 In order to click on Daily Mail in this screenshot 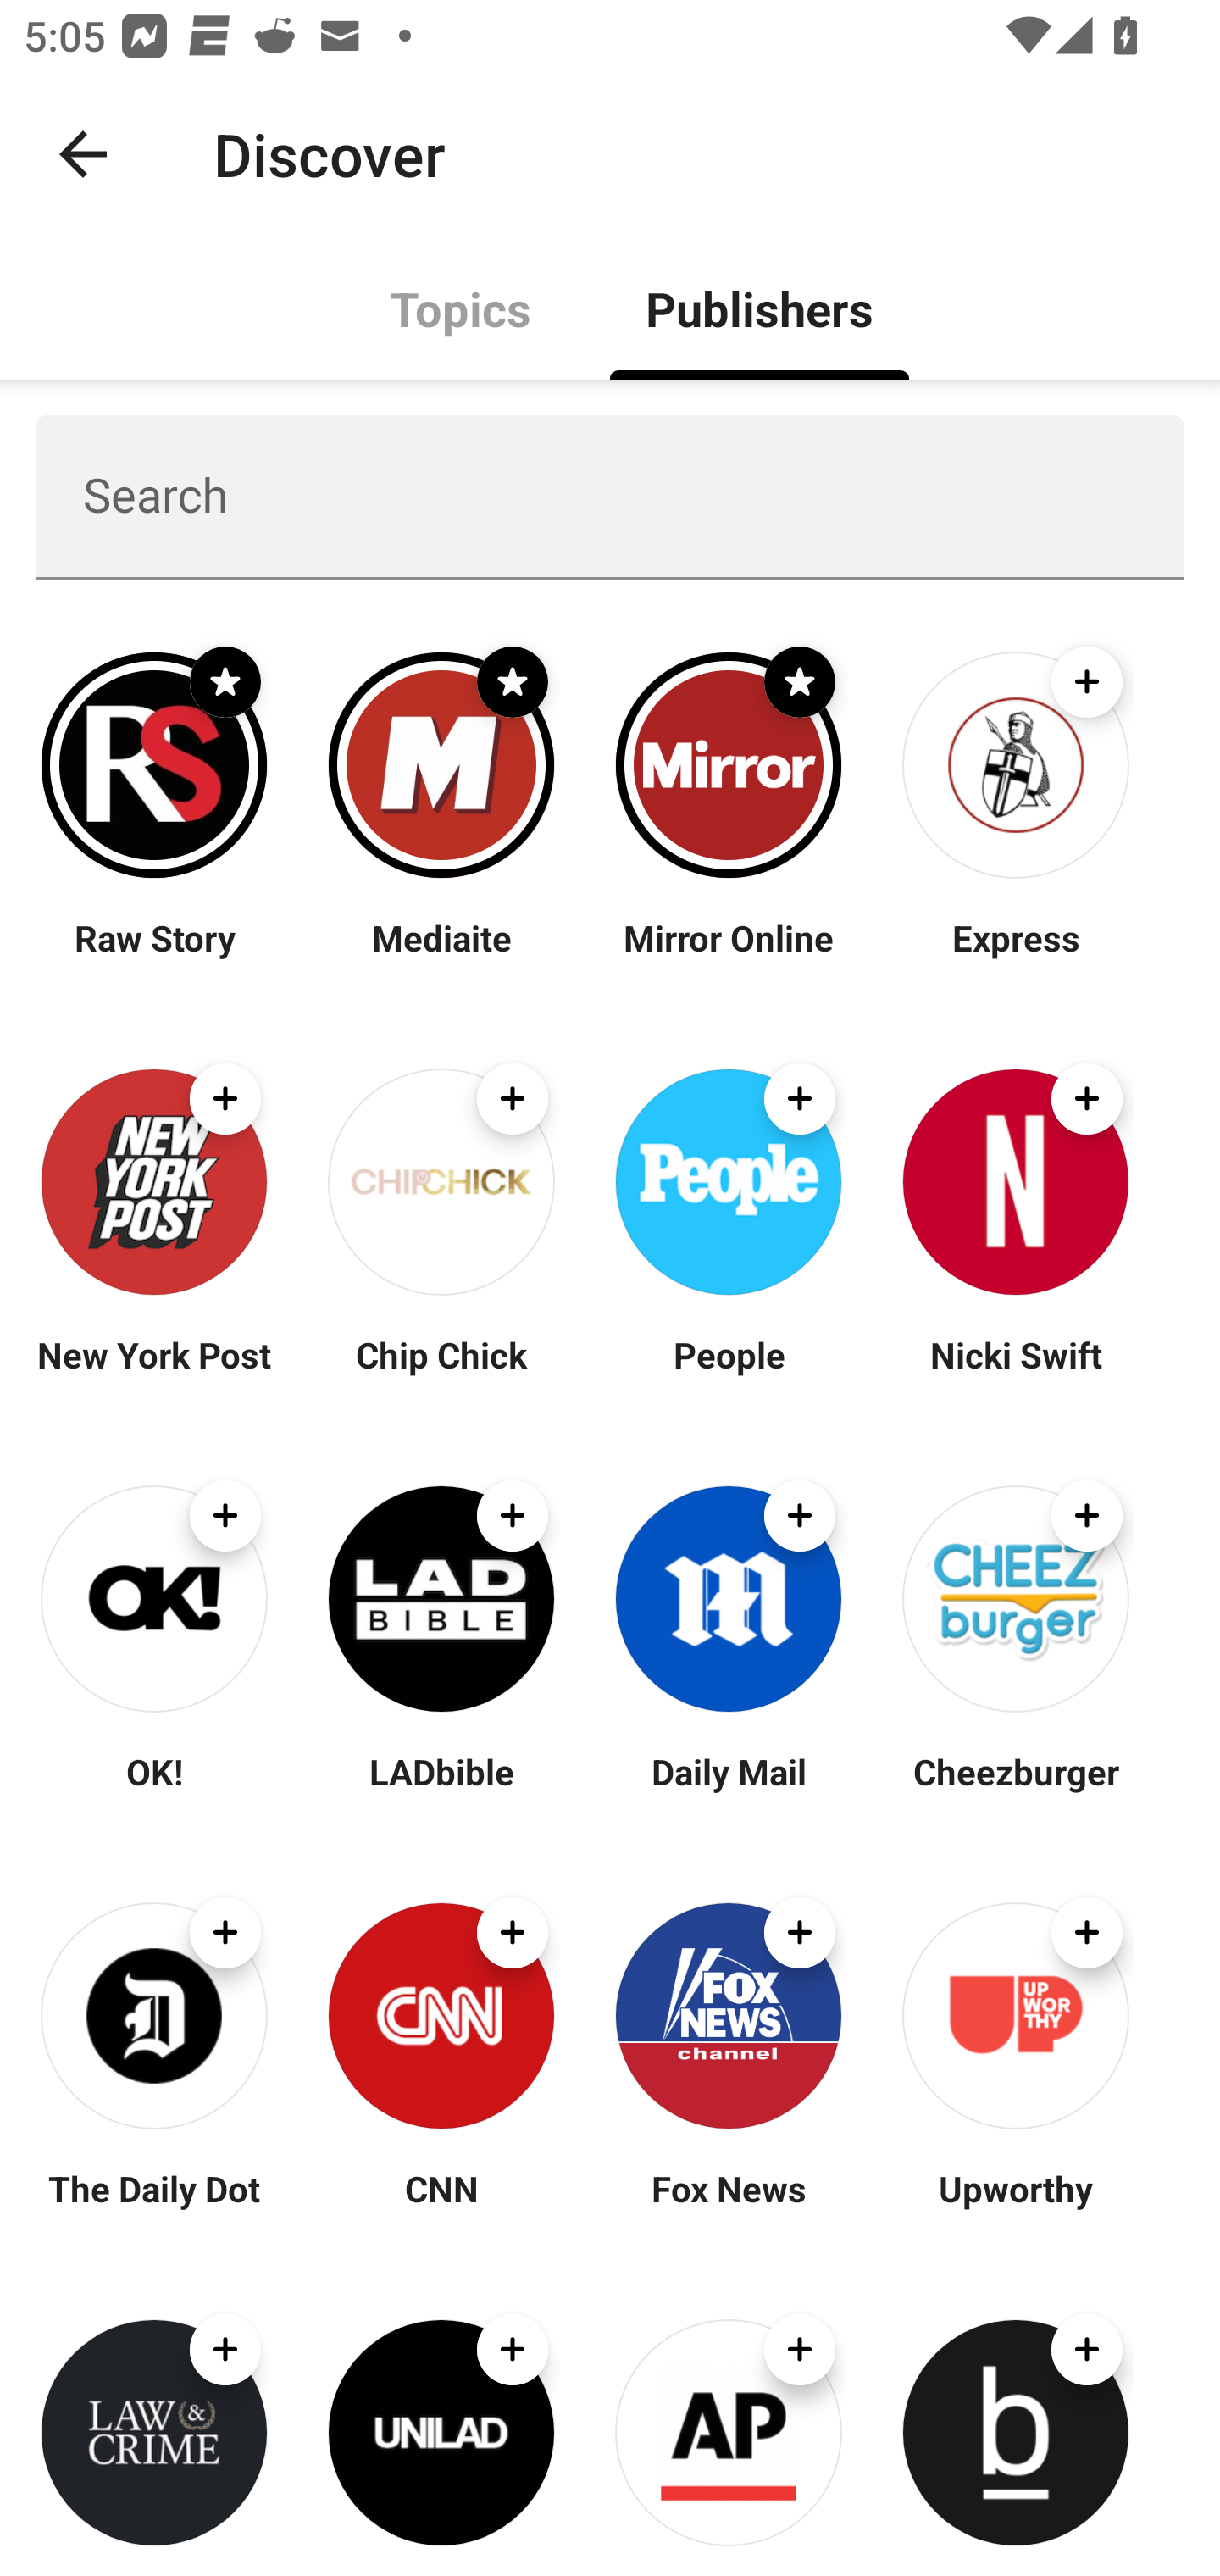, I will do `click(729, 1791)`.